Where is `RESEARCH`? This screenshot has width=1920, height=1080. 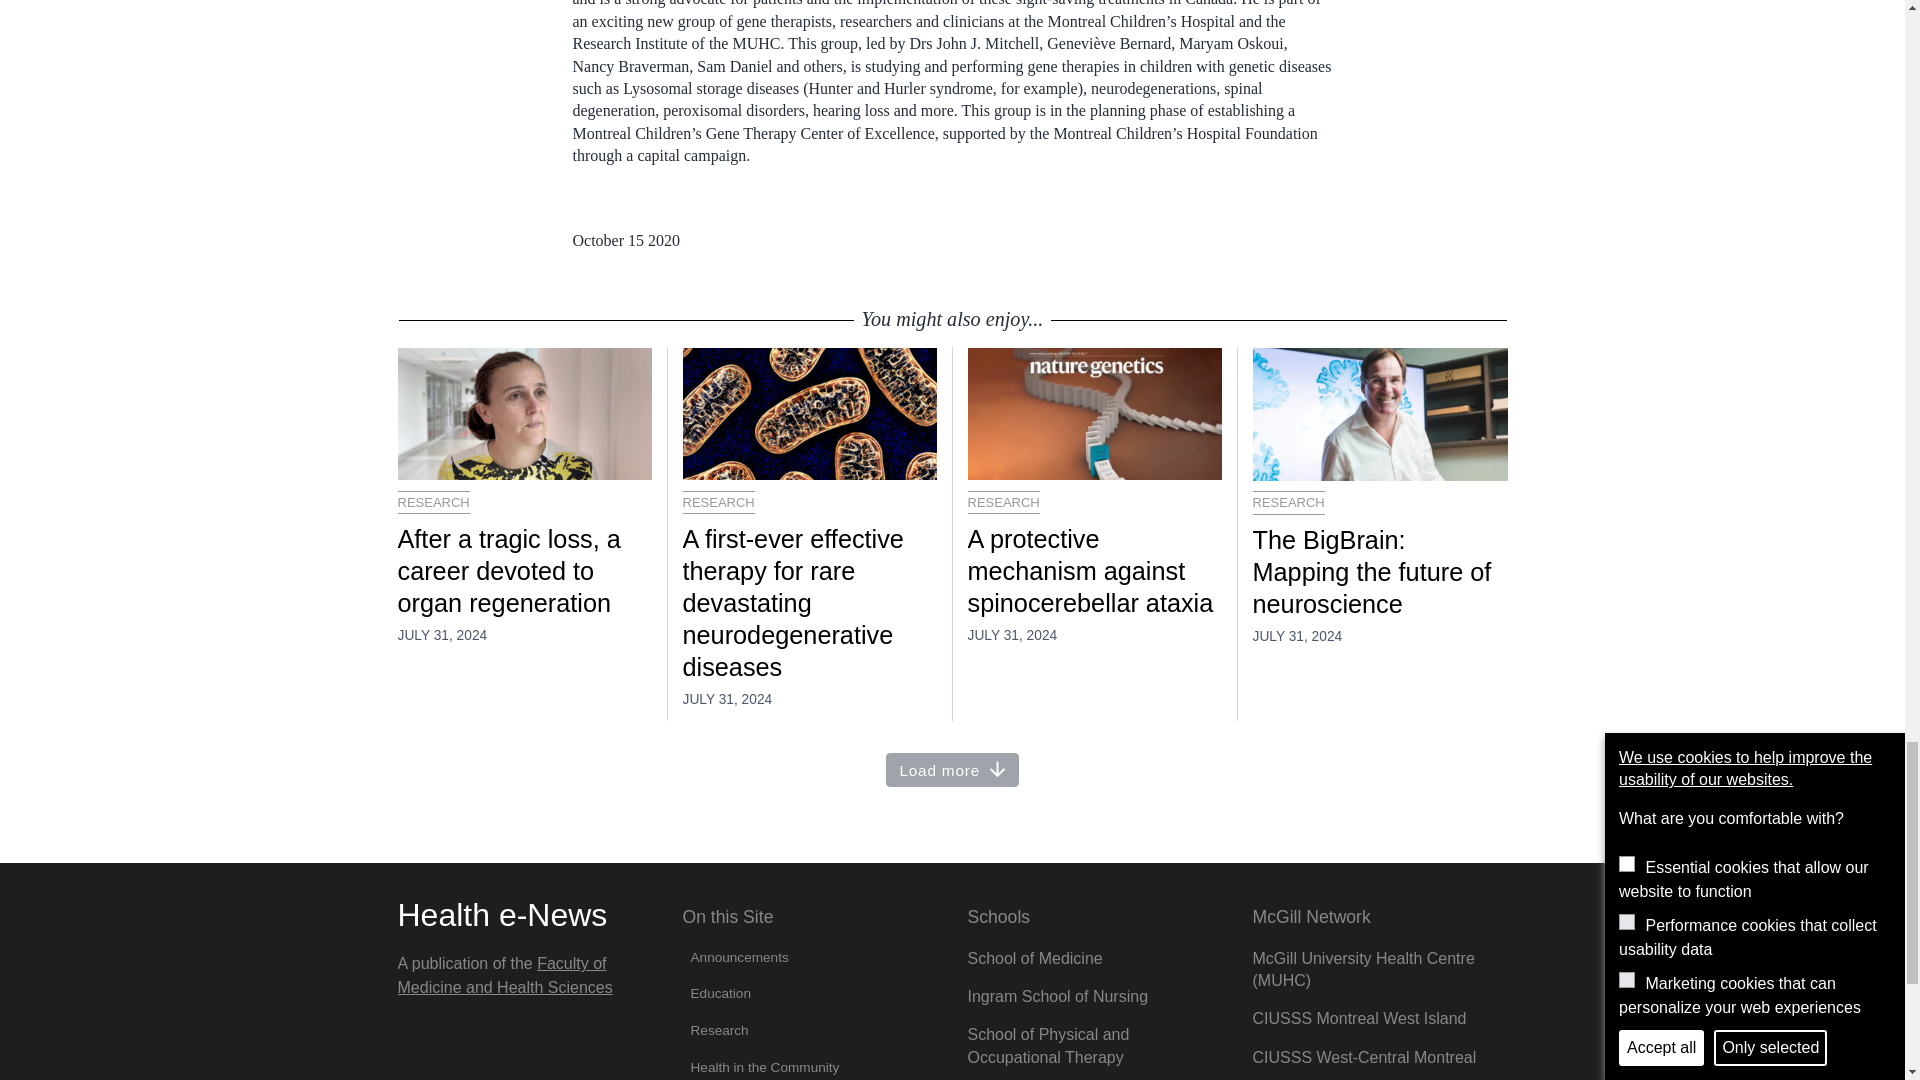 RESEARCH is located at coordinates (434, 503).